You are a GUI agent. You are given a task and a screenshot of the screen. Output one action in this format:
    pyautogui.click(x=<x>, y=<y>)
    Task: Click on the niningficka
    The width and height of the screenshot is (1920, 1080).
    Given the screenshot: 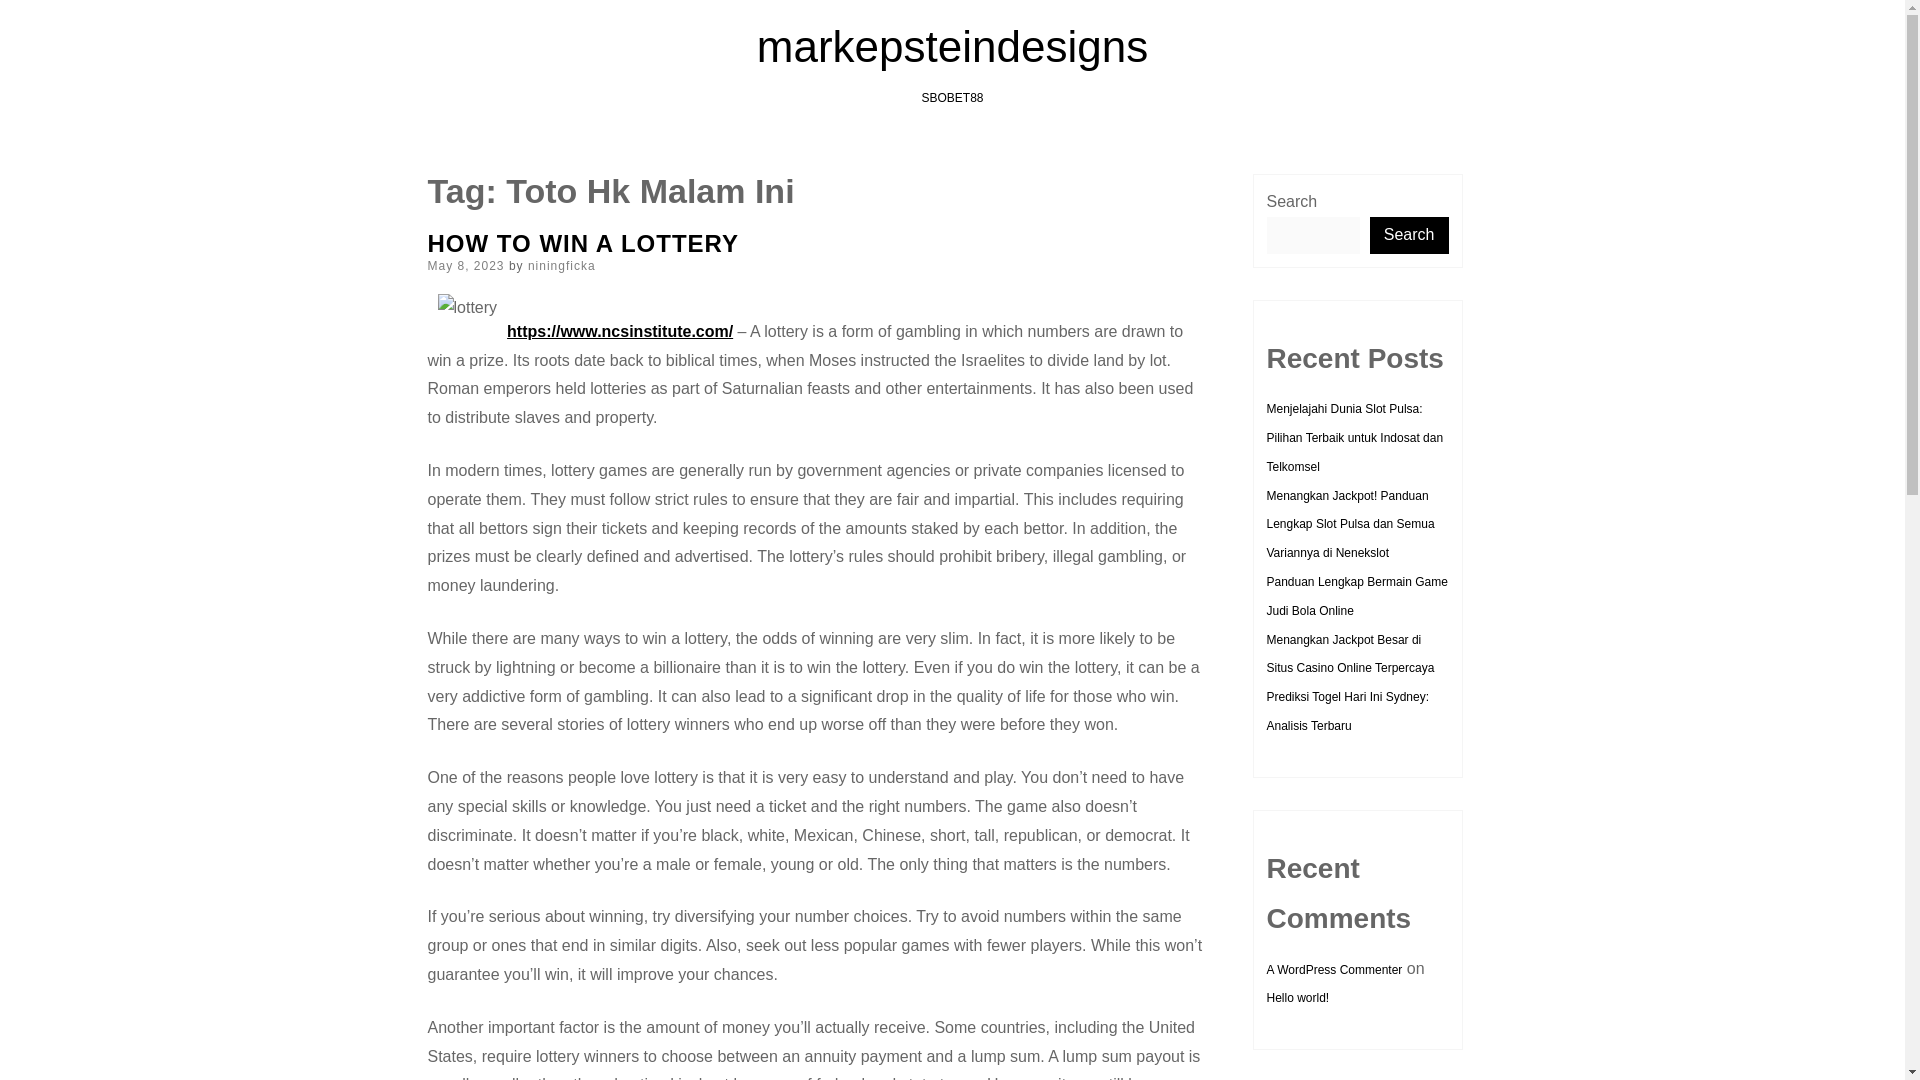 What is the action you would take?
    pyautogui.click(x=562, y=266)
    